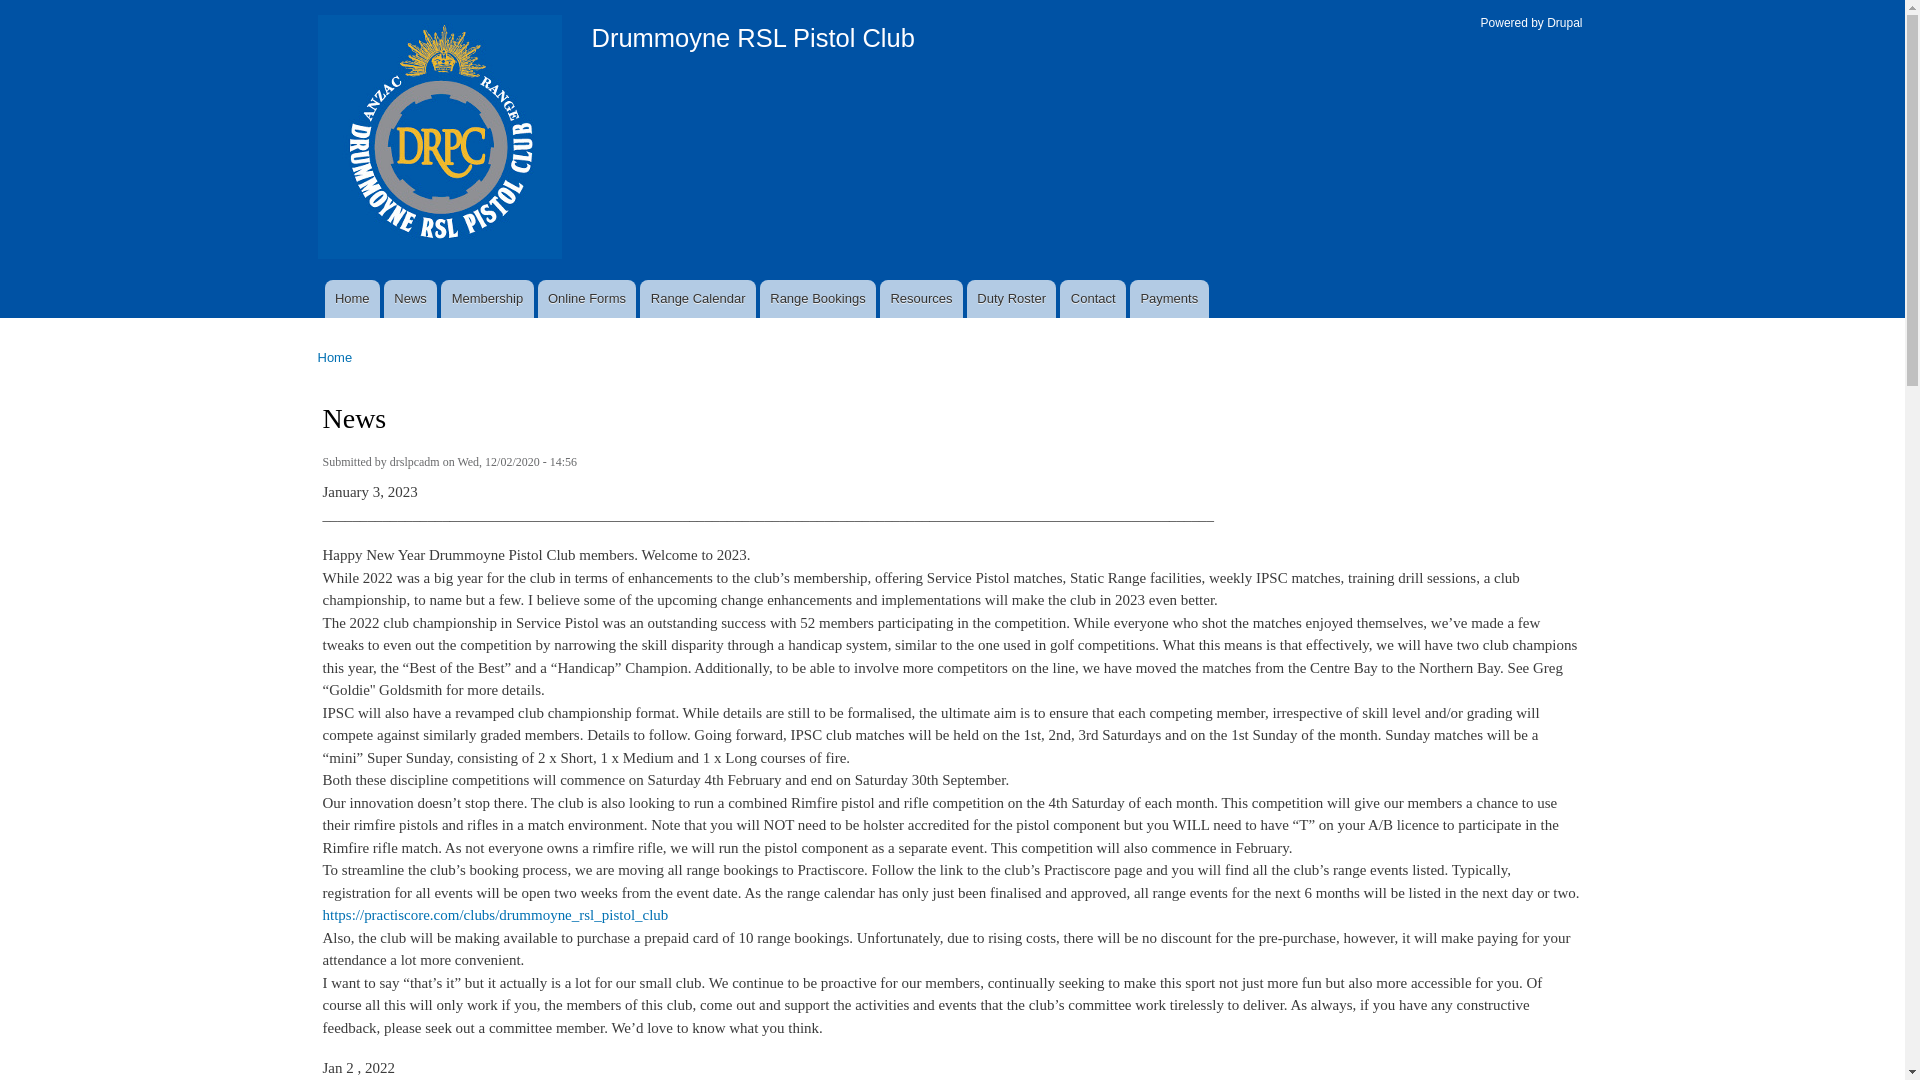 The height and width of the screenshot is (1080, 1920). I want to click on Skip to main content, so click(910, 2).